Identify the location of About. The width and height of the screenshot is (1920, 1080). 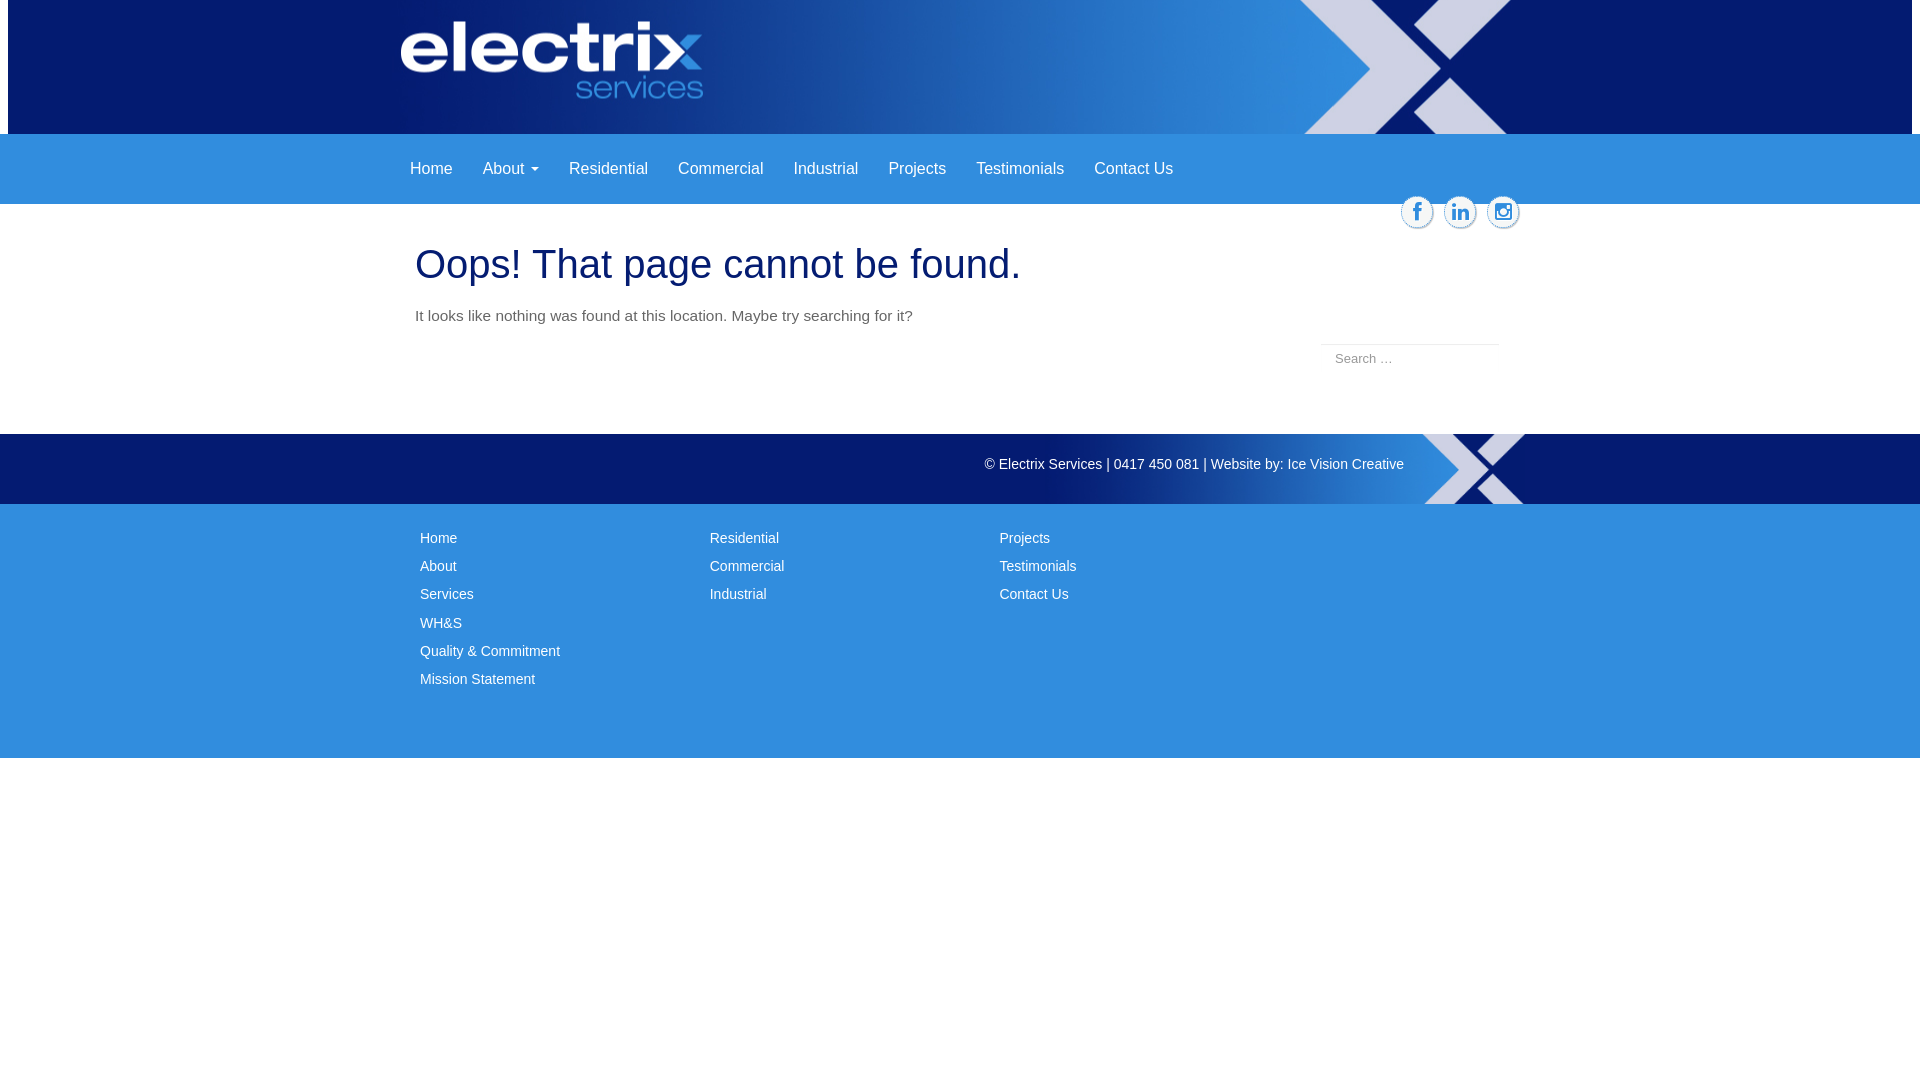
(438, 566).